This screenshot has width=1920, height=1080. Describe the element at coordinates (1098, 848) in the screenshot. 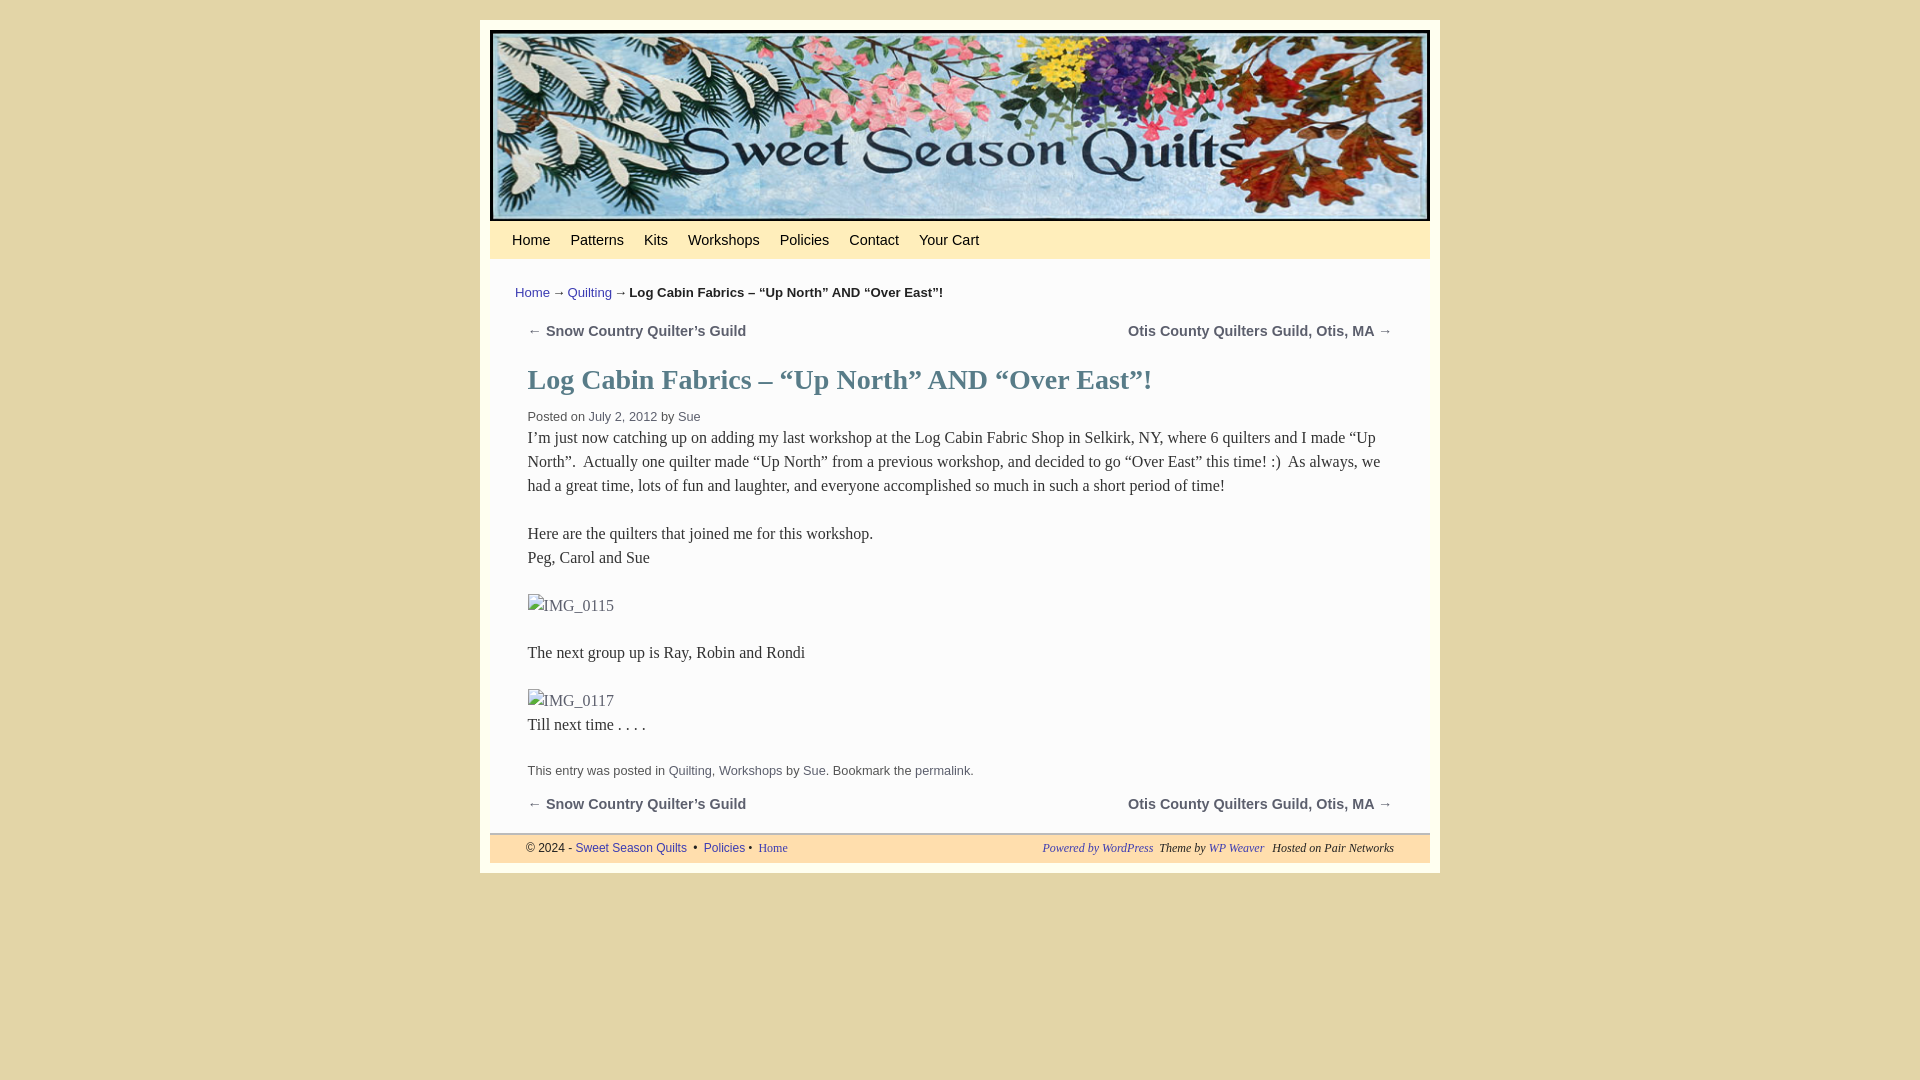

I see `wordpress.org` at that location.